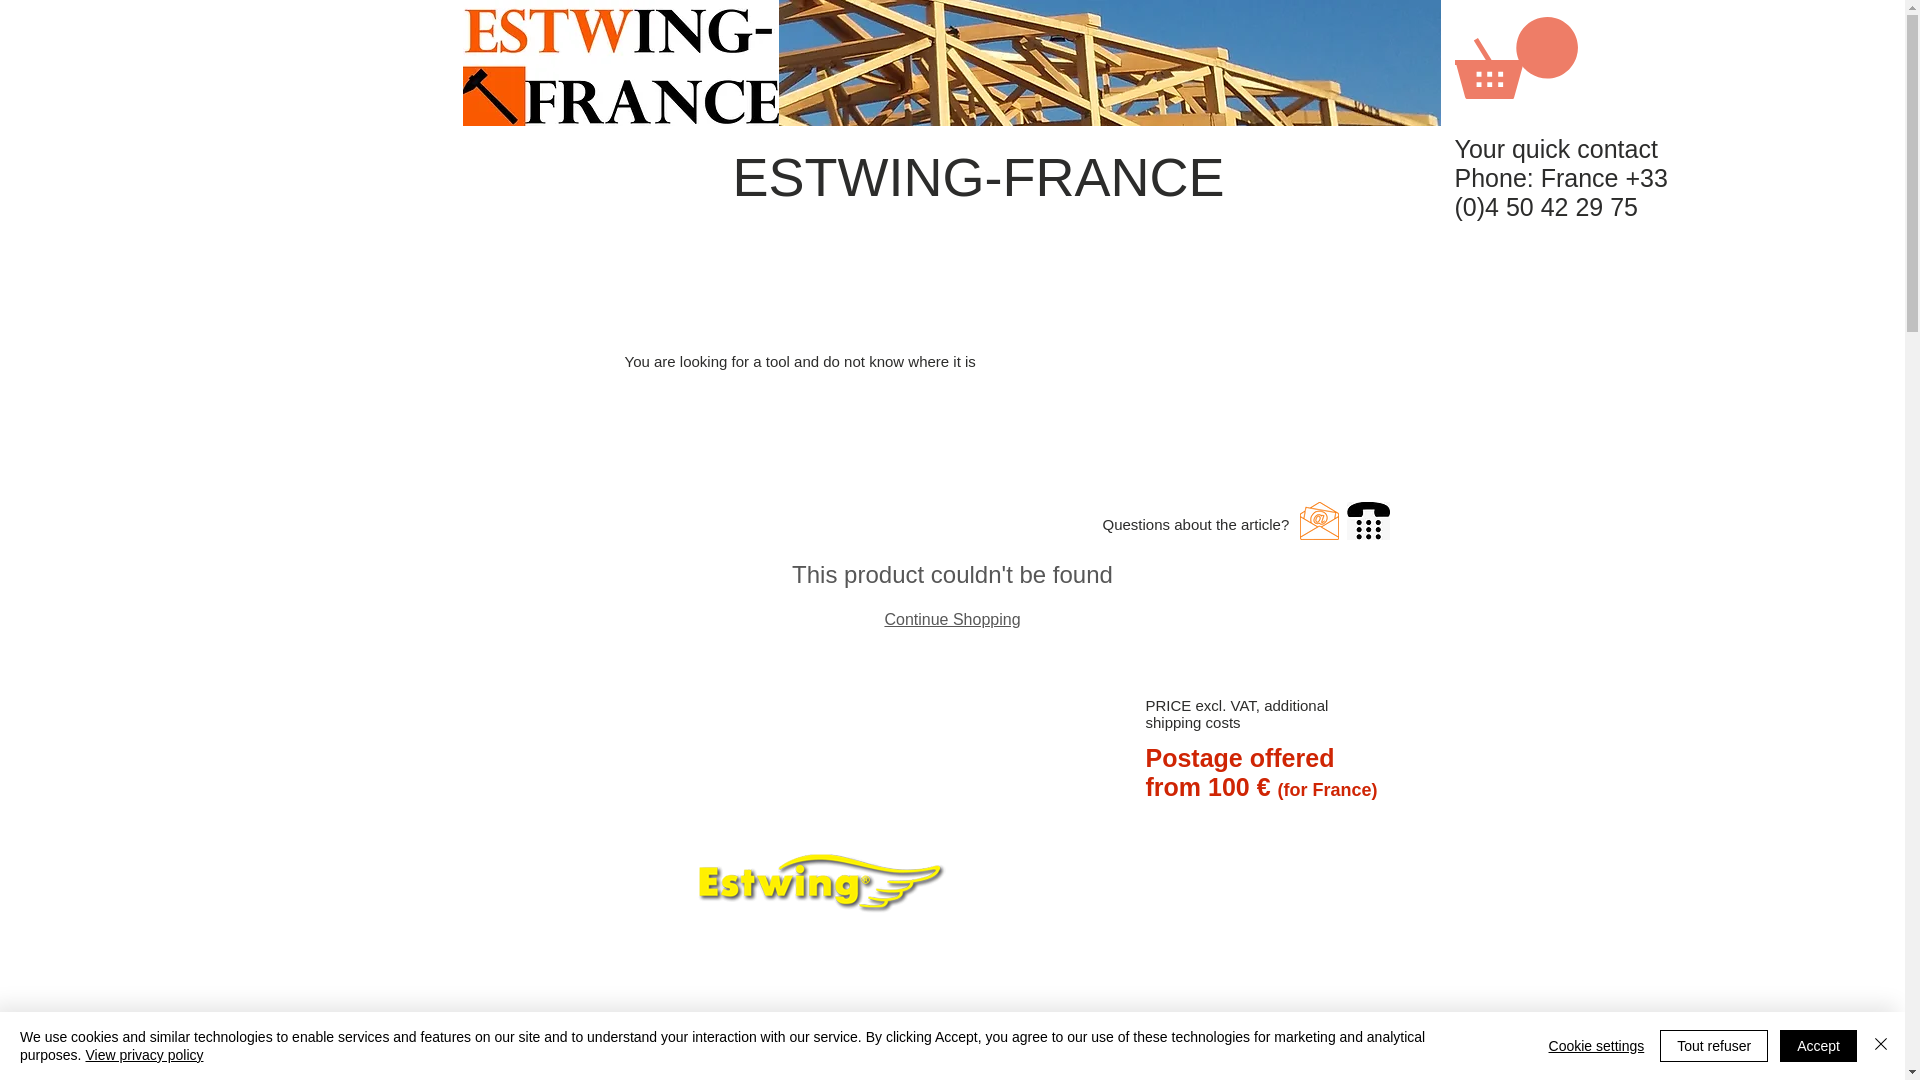  I want to click on Continue Shopping, so click(951, 619).